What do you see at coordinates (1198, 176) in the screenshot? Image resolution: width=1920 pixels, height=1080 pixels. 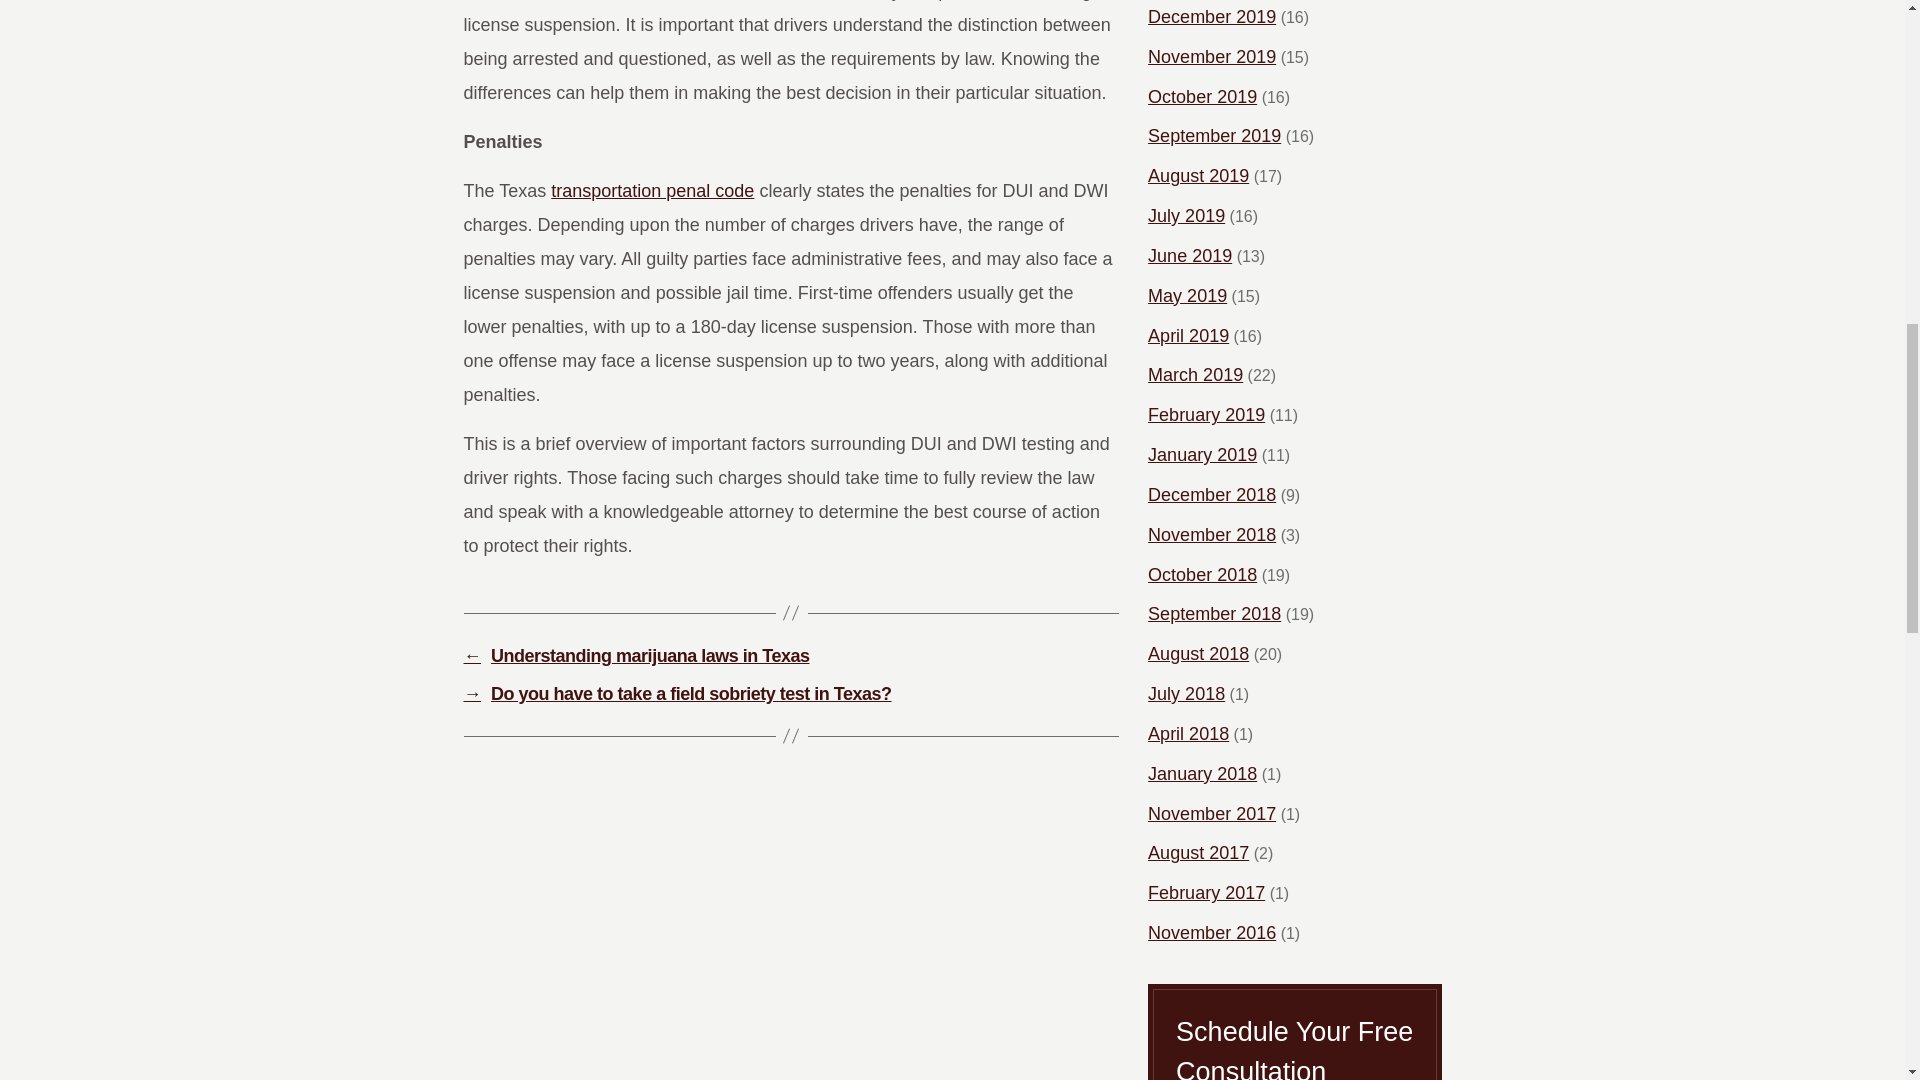 I see `August 2019` at bounding box center [1198, 176].